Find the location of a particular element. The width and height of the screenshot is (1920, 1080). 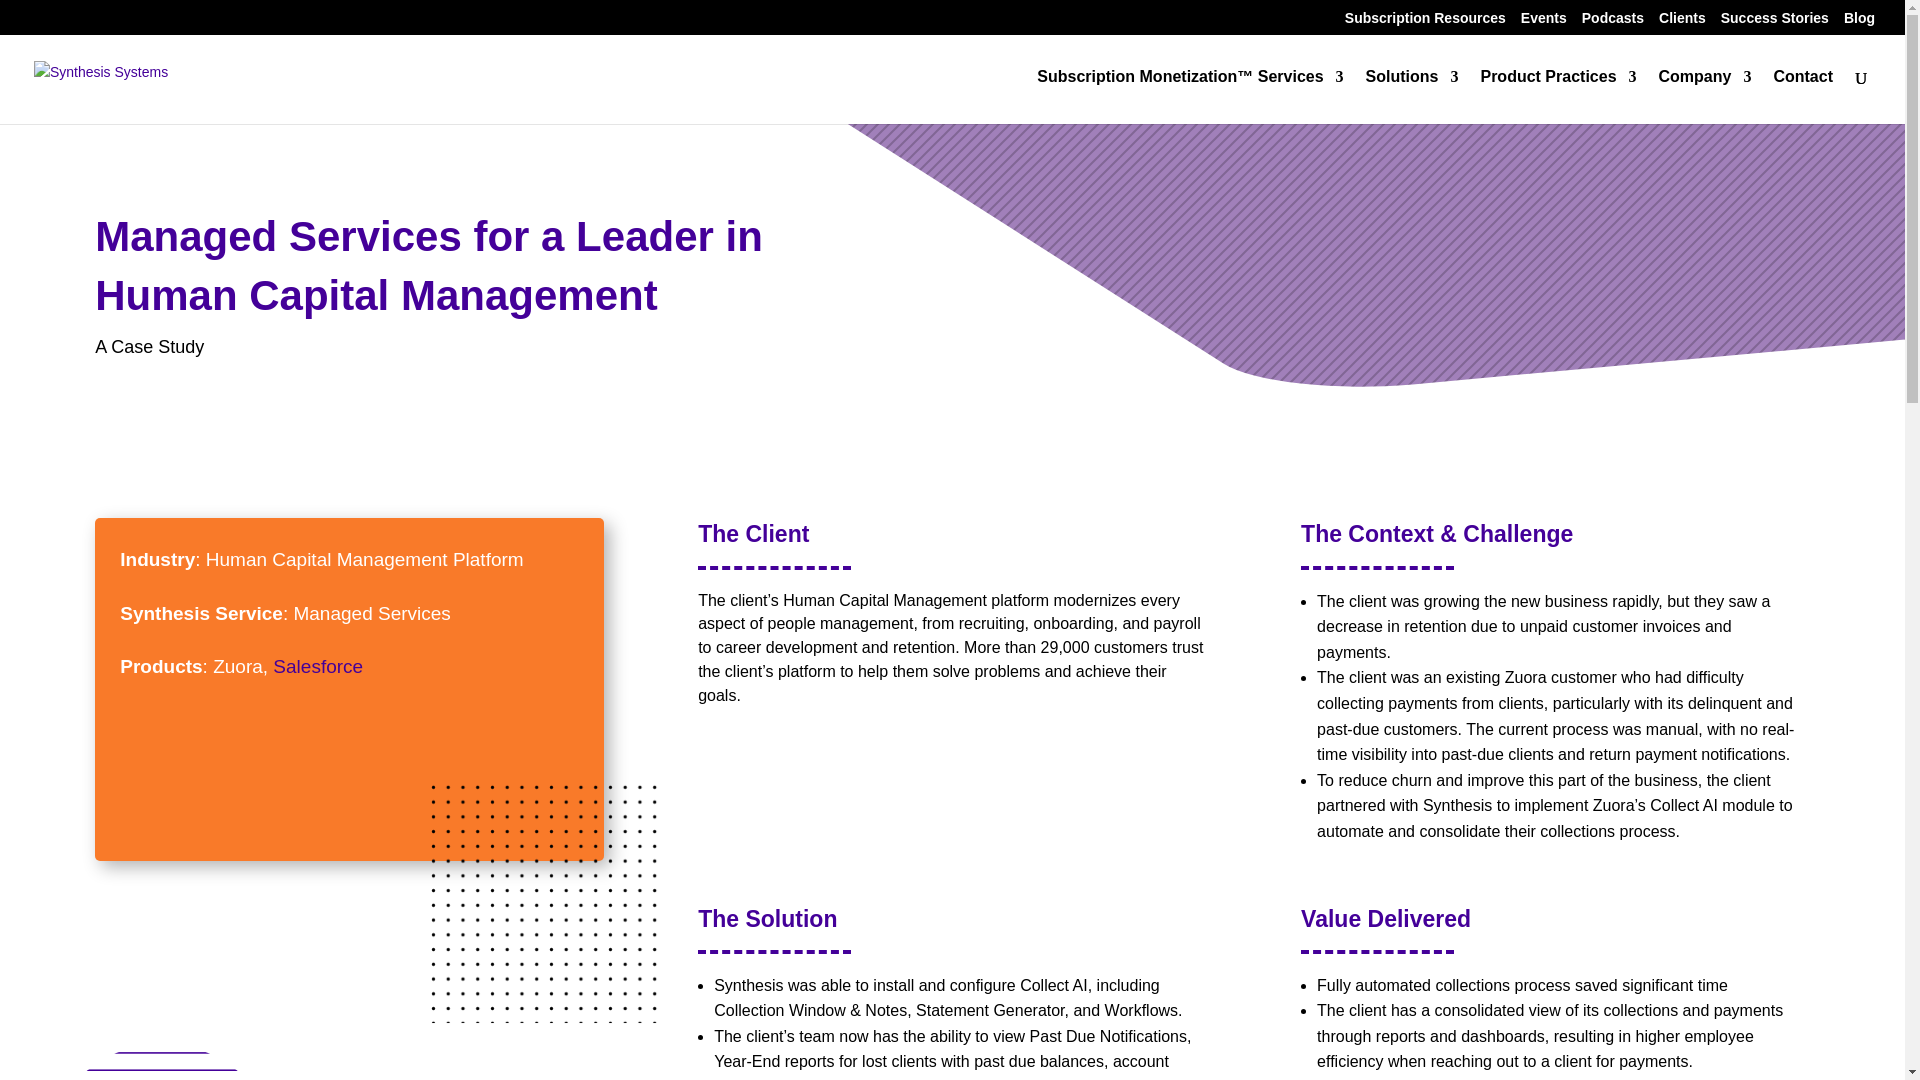

Solutions is located at coordinates (1412, 97).